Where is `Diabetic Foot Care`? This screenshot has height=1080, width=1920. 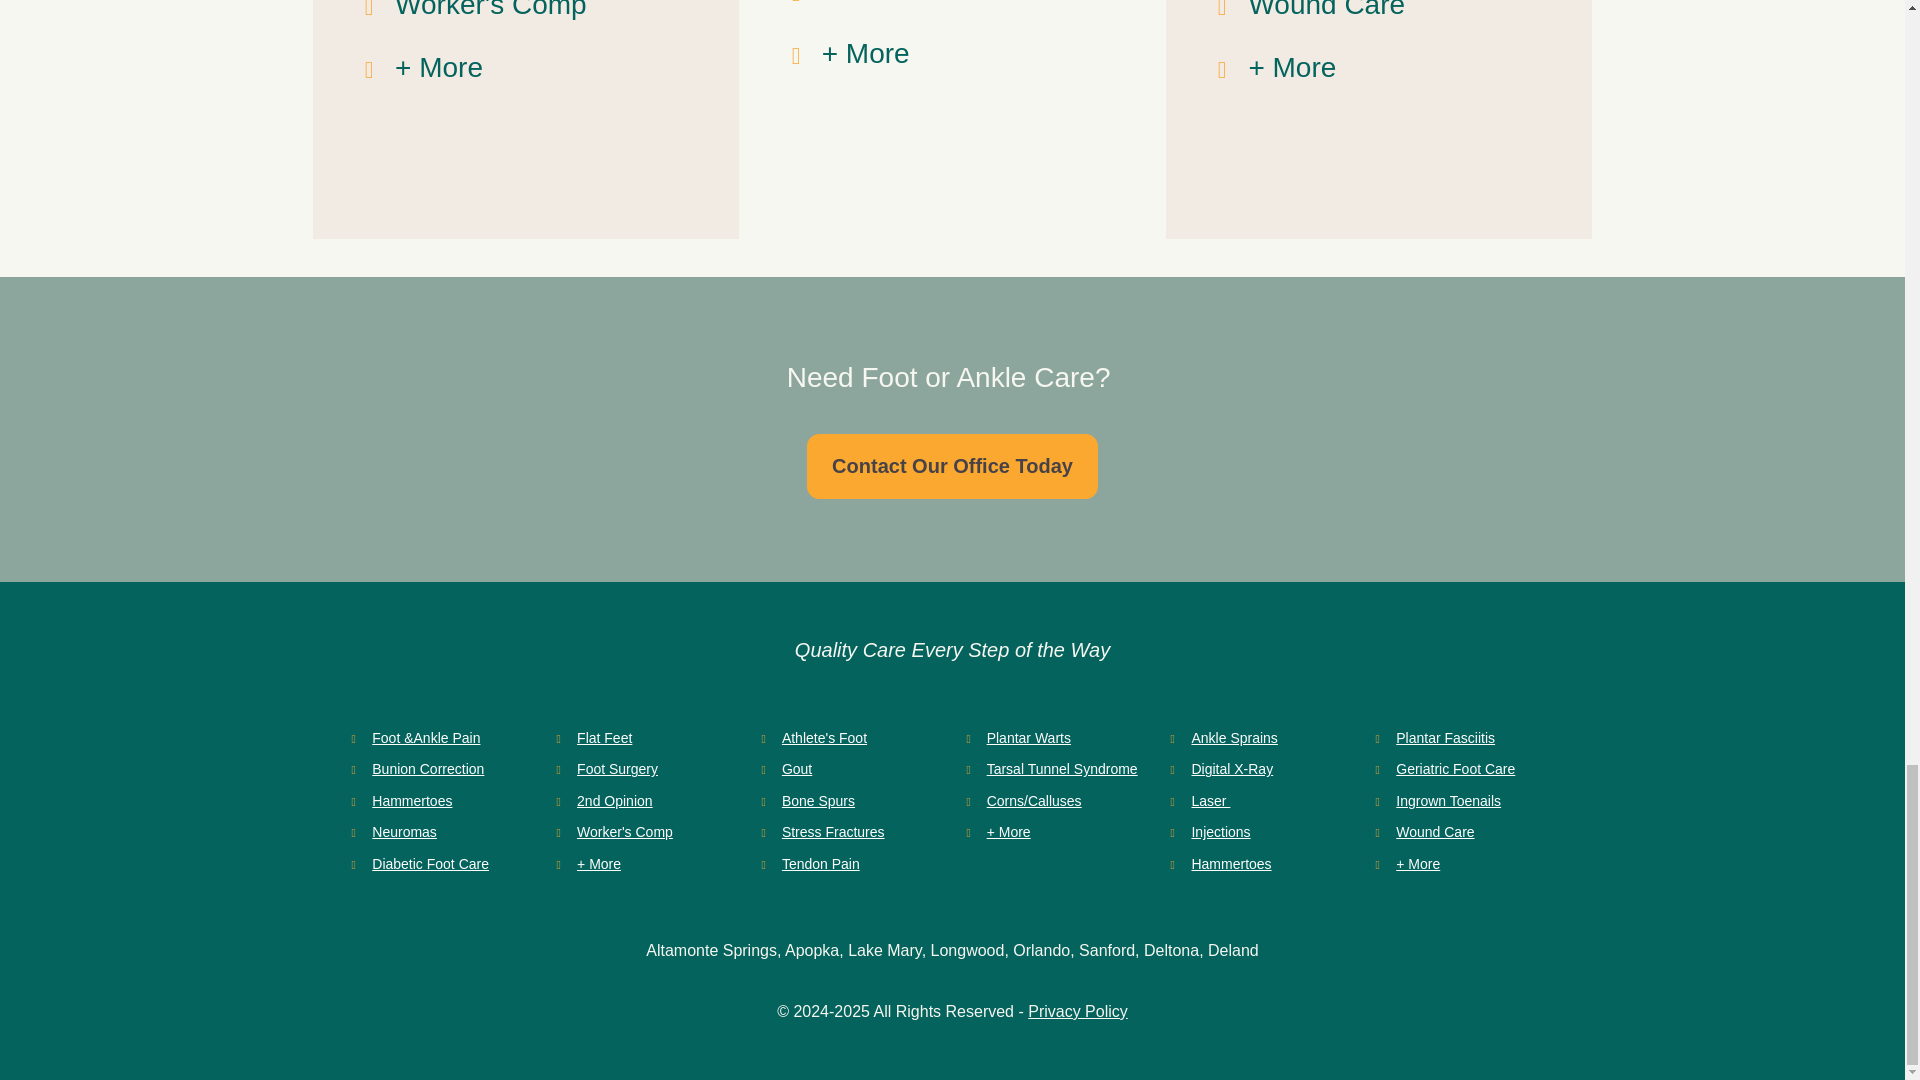 Diabetic Foot Care is located at coordinates (430, 864).